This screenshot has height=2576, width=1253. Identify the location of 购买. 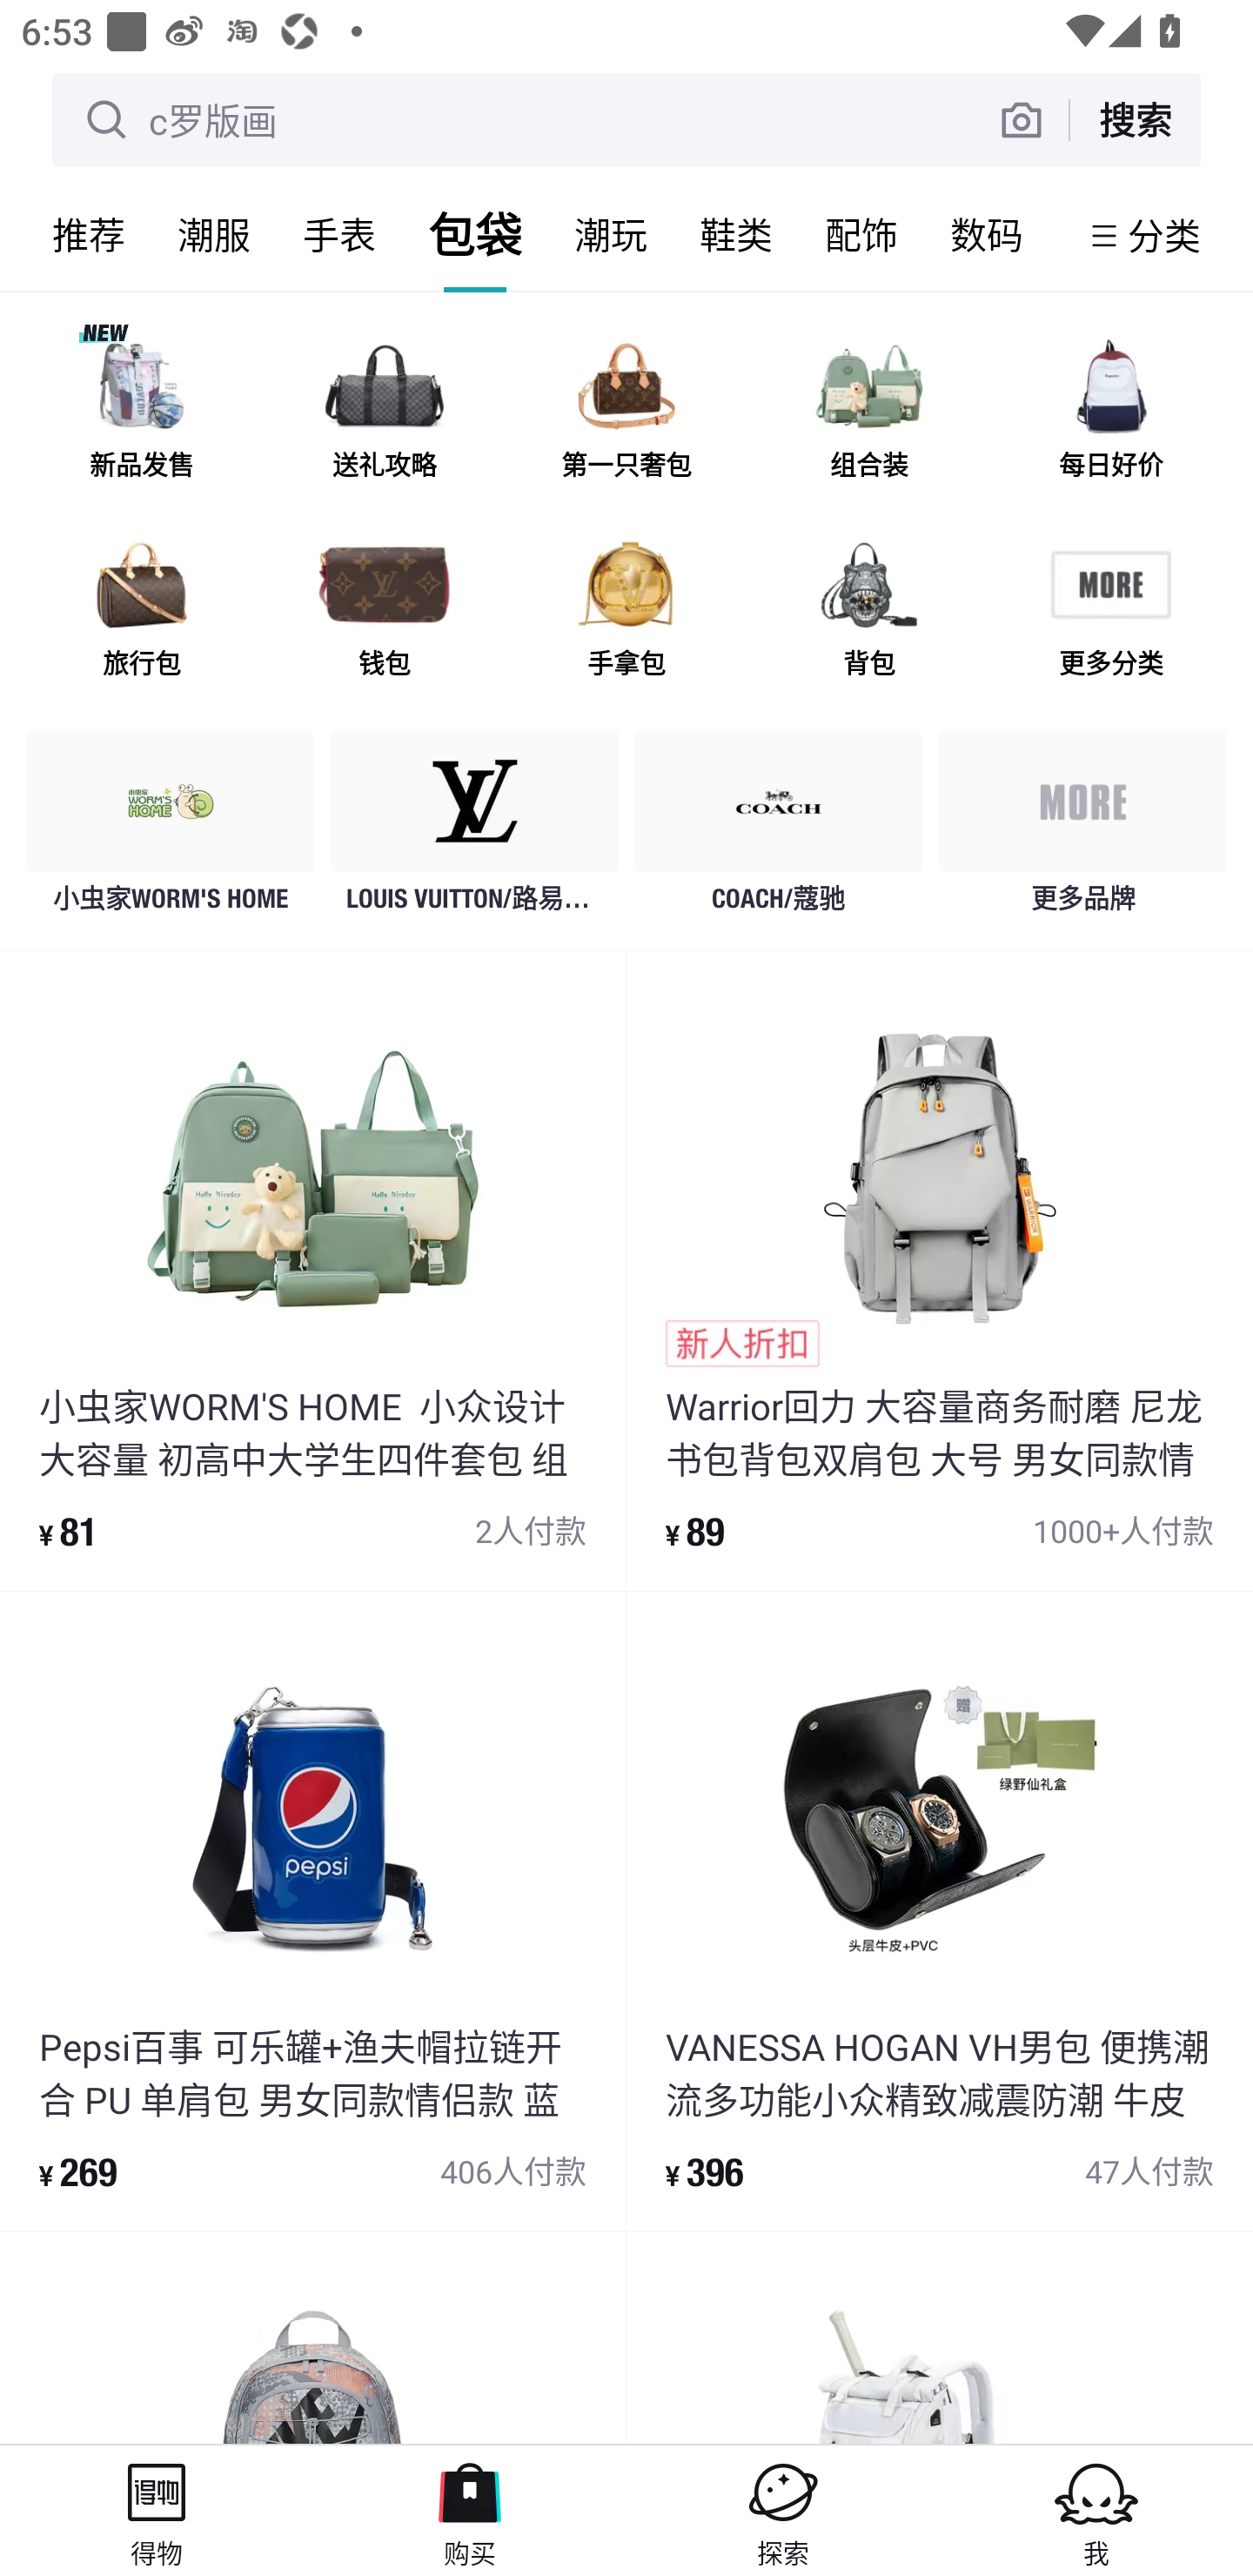
(470, 2510).